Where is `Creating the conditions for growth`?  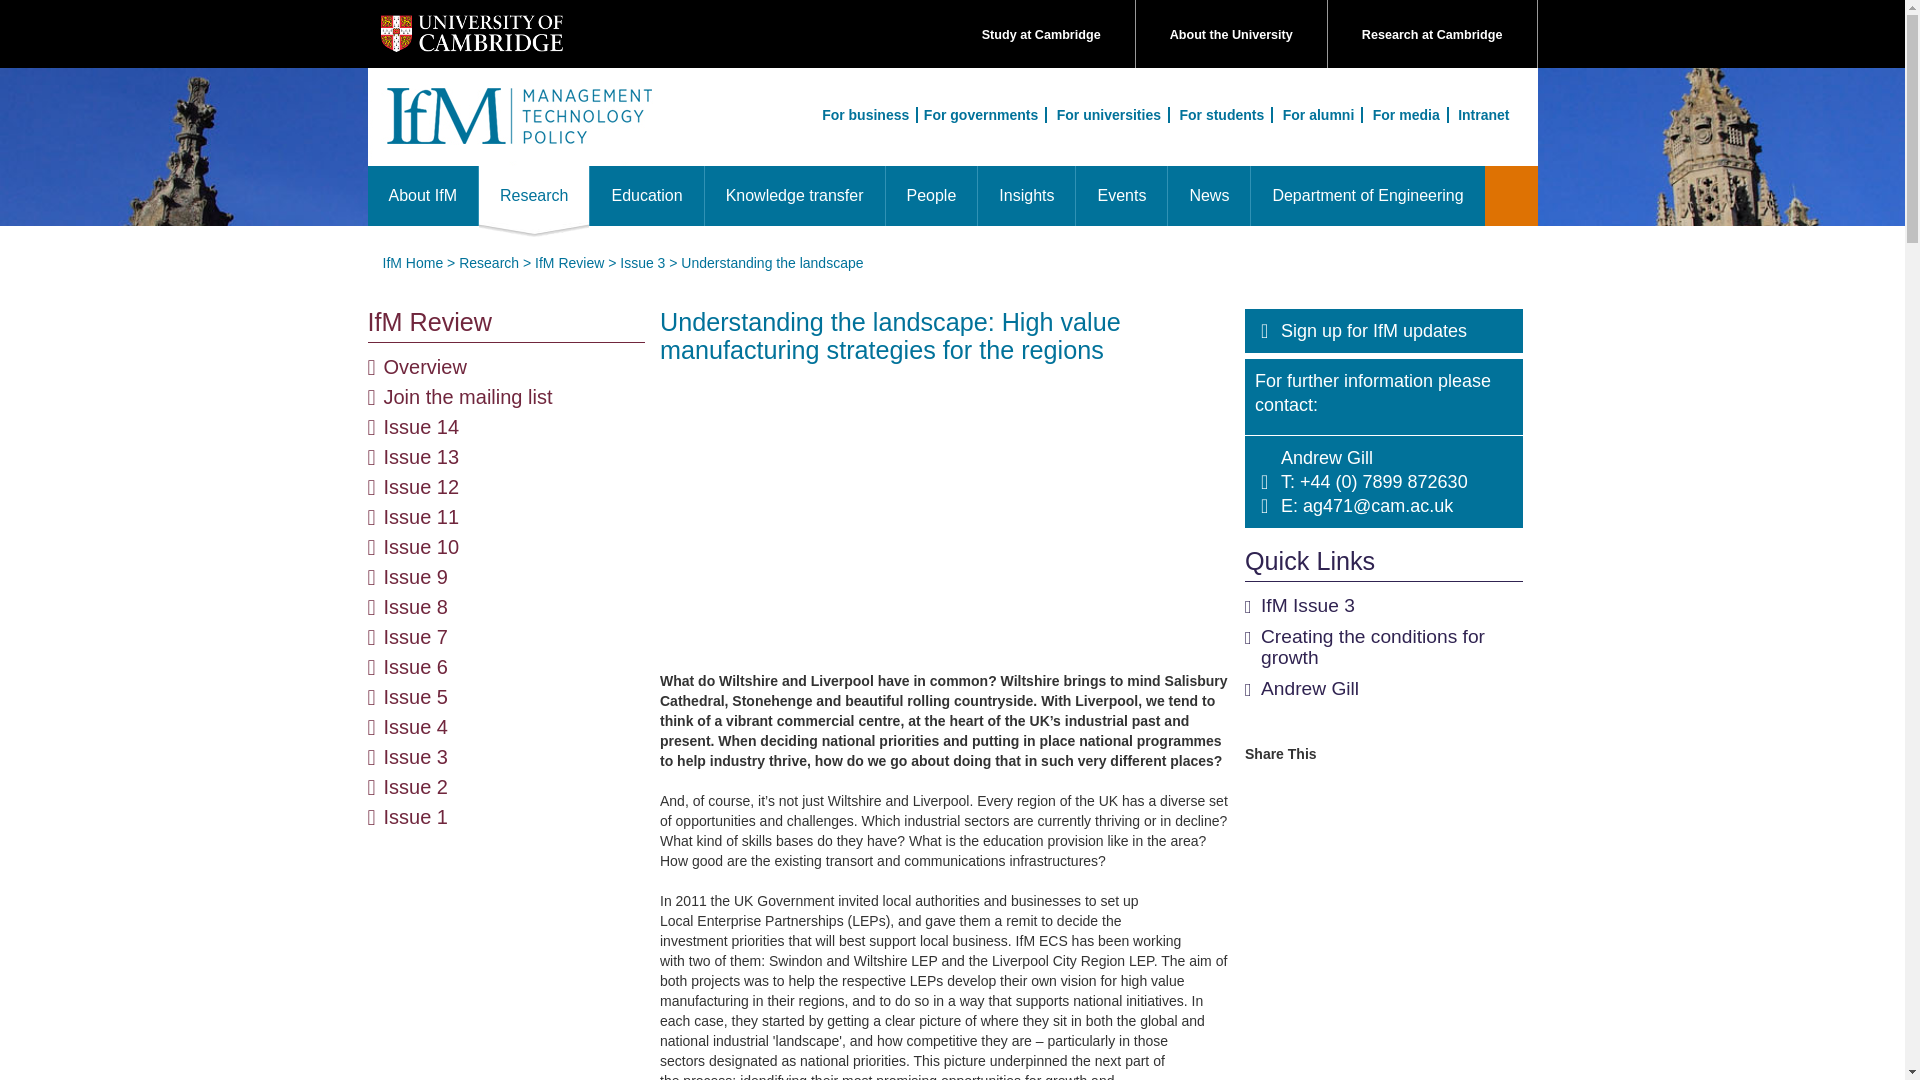
Creating the conditions for growth is located at coordinates (1372, 647).